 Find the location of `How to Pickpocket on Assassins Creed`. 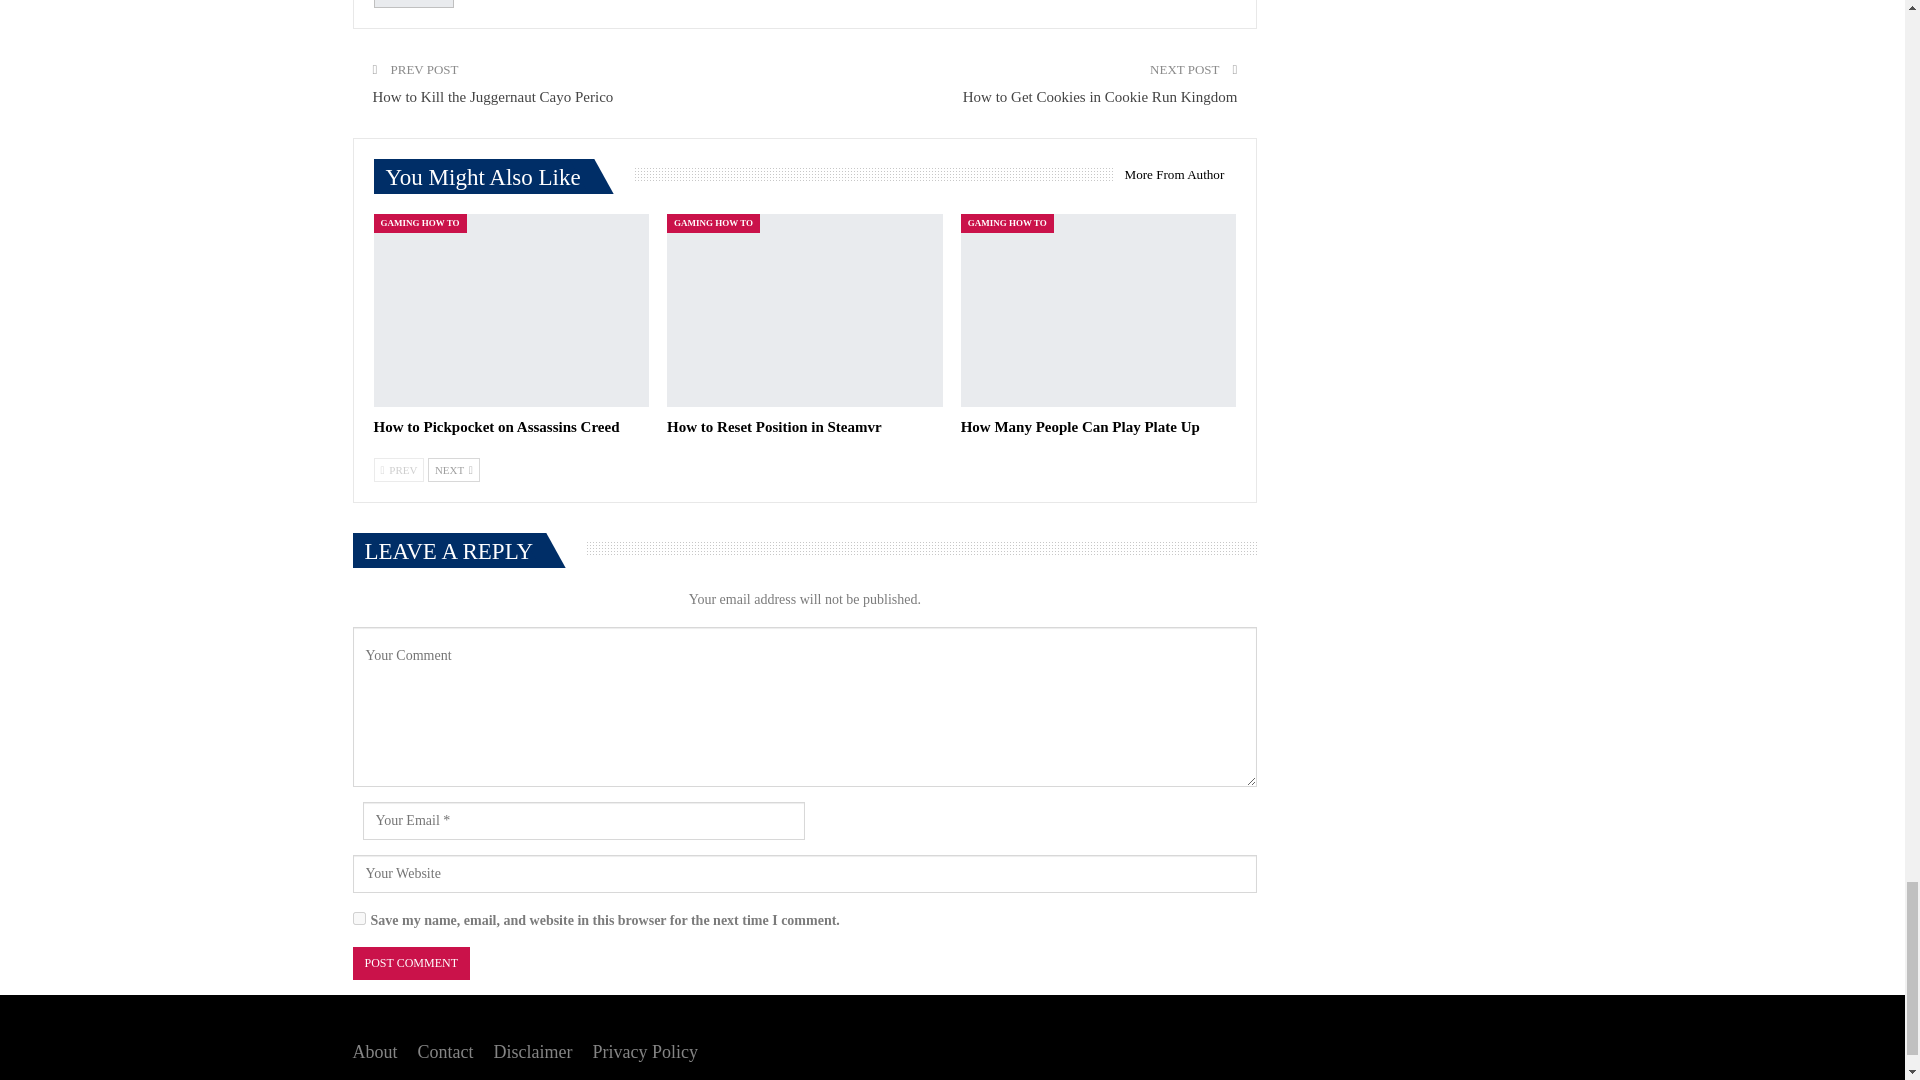

How to Pickpocket on Assassins Creed is located at coordinates (497, 427).